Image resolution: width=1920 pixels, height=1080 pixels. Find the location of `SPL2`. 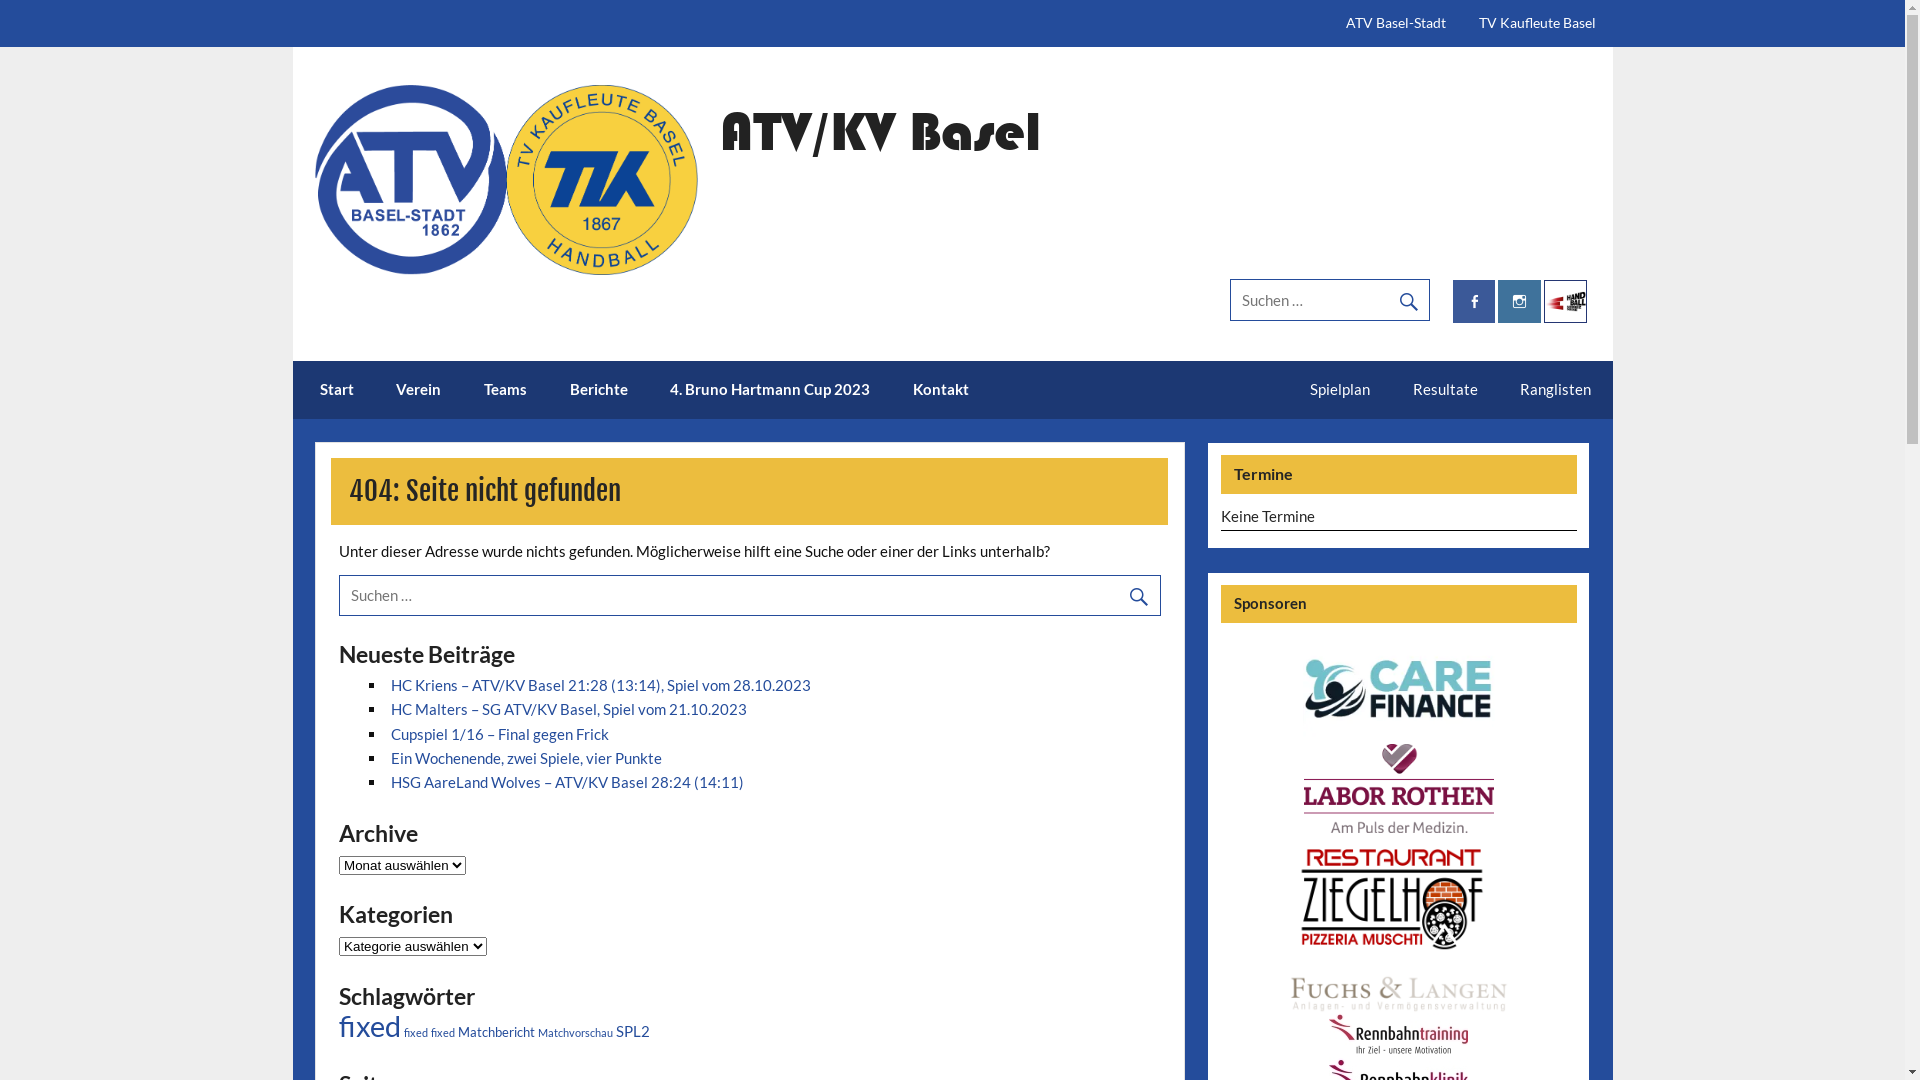

SPL2 is located at coordinates (633, 1031).